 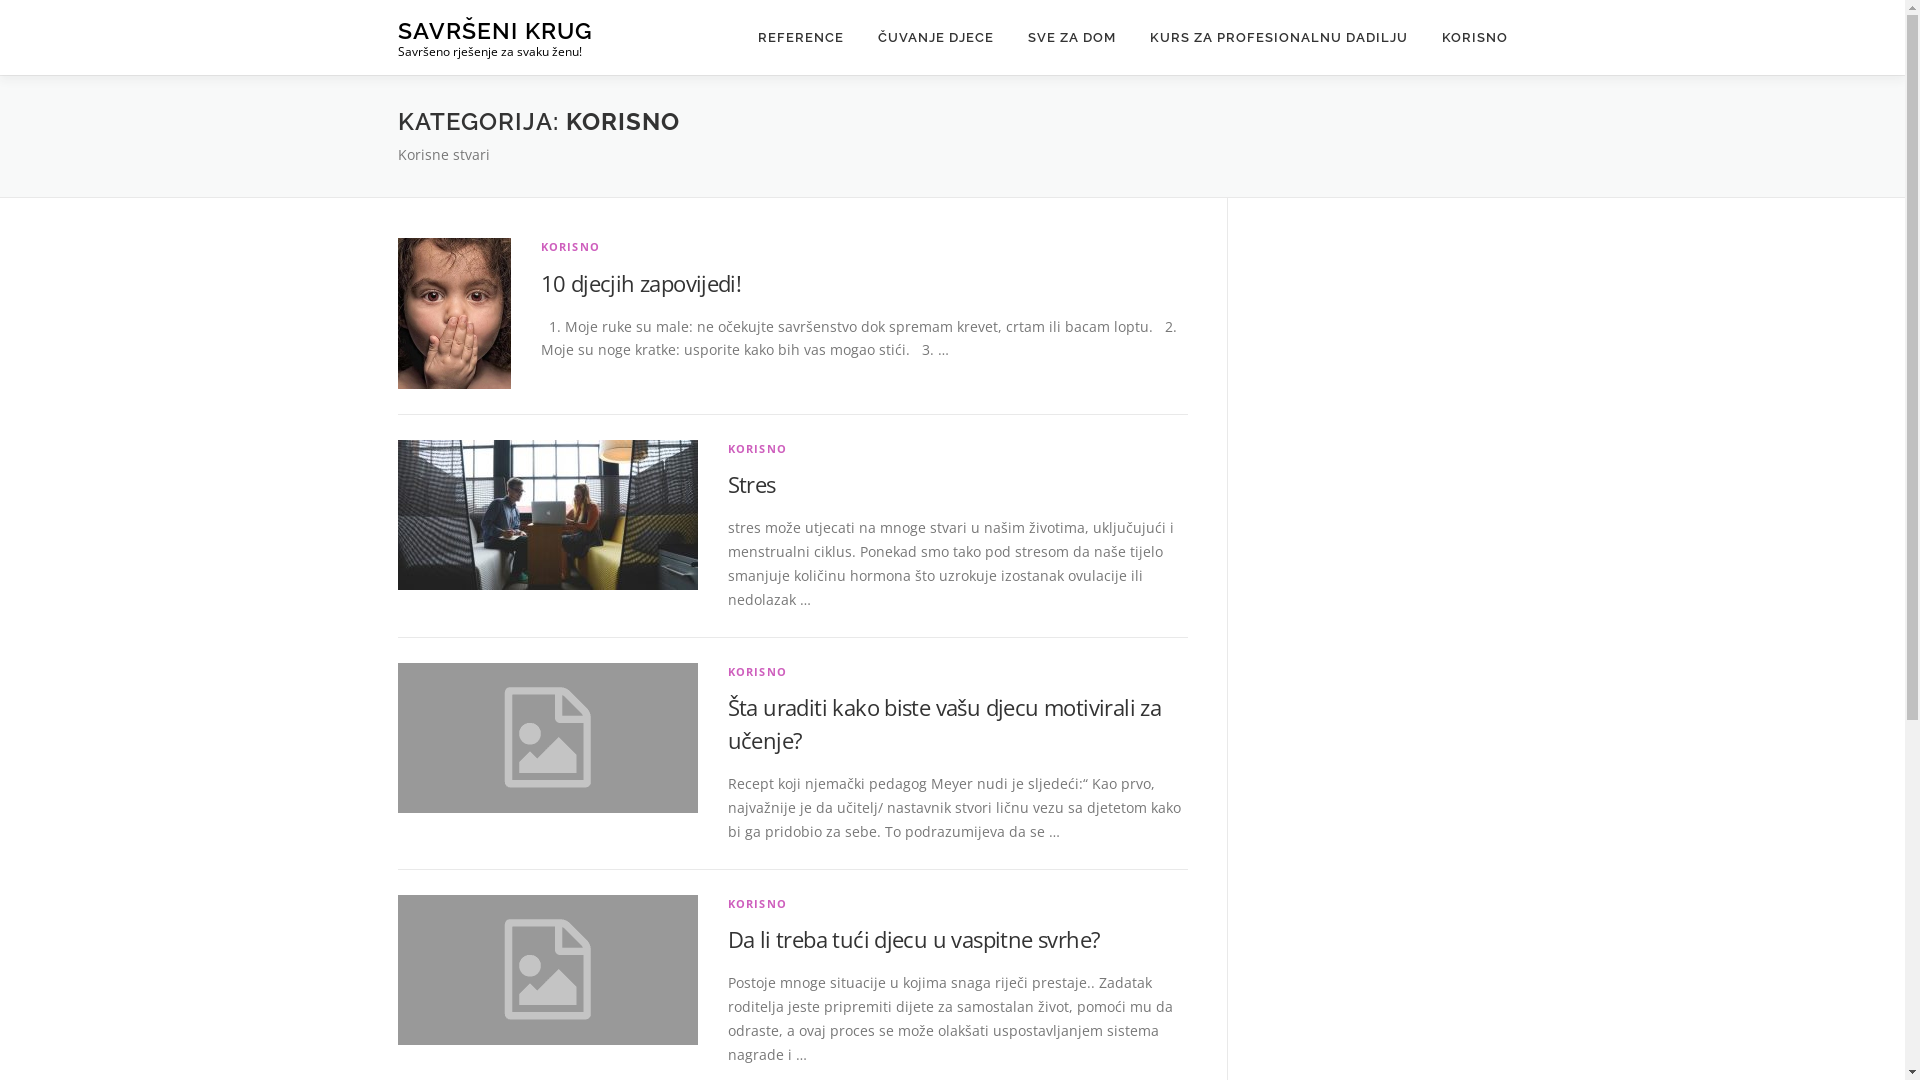 What do you see at coordinates (570, 246) in the screenshot?
I see `KORISNO` at bounding box center [570, 246].